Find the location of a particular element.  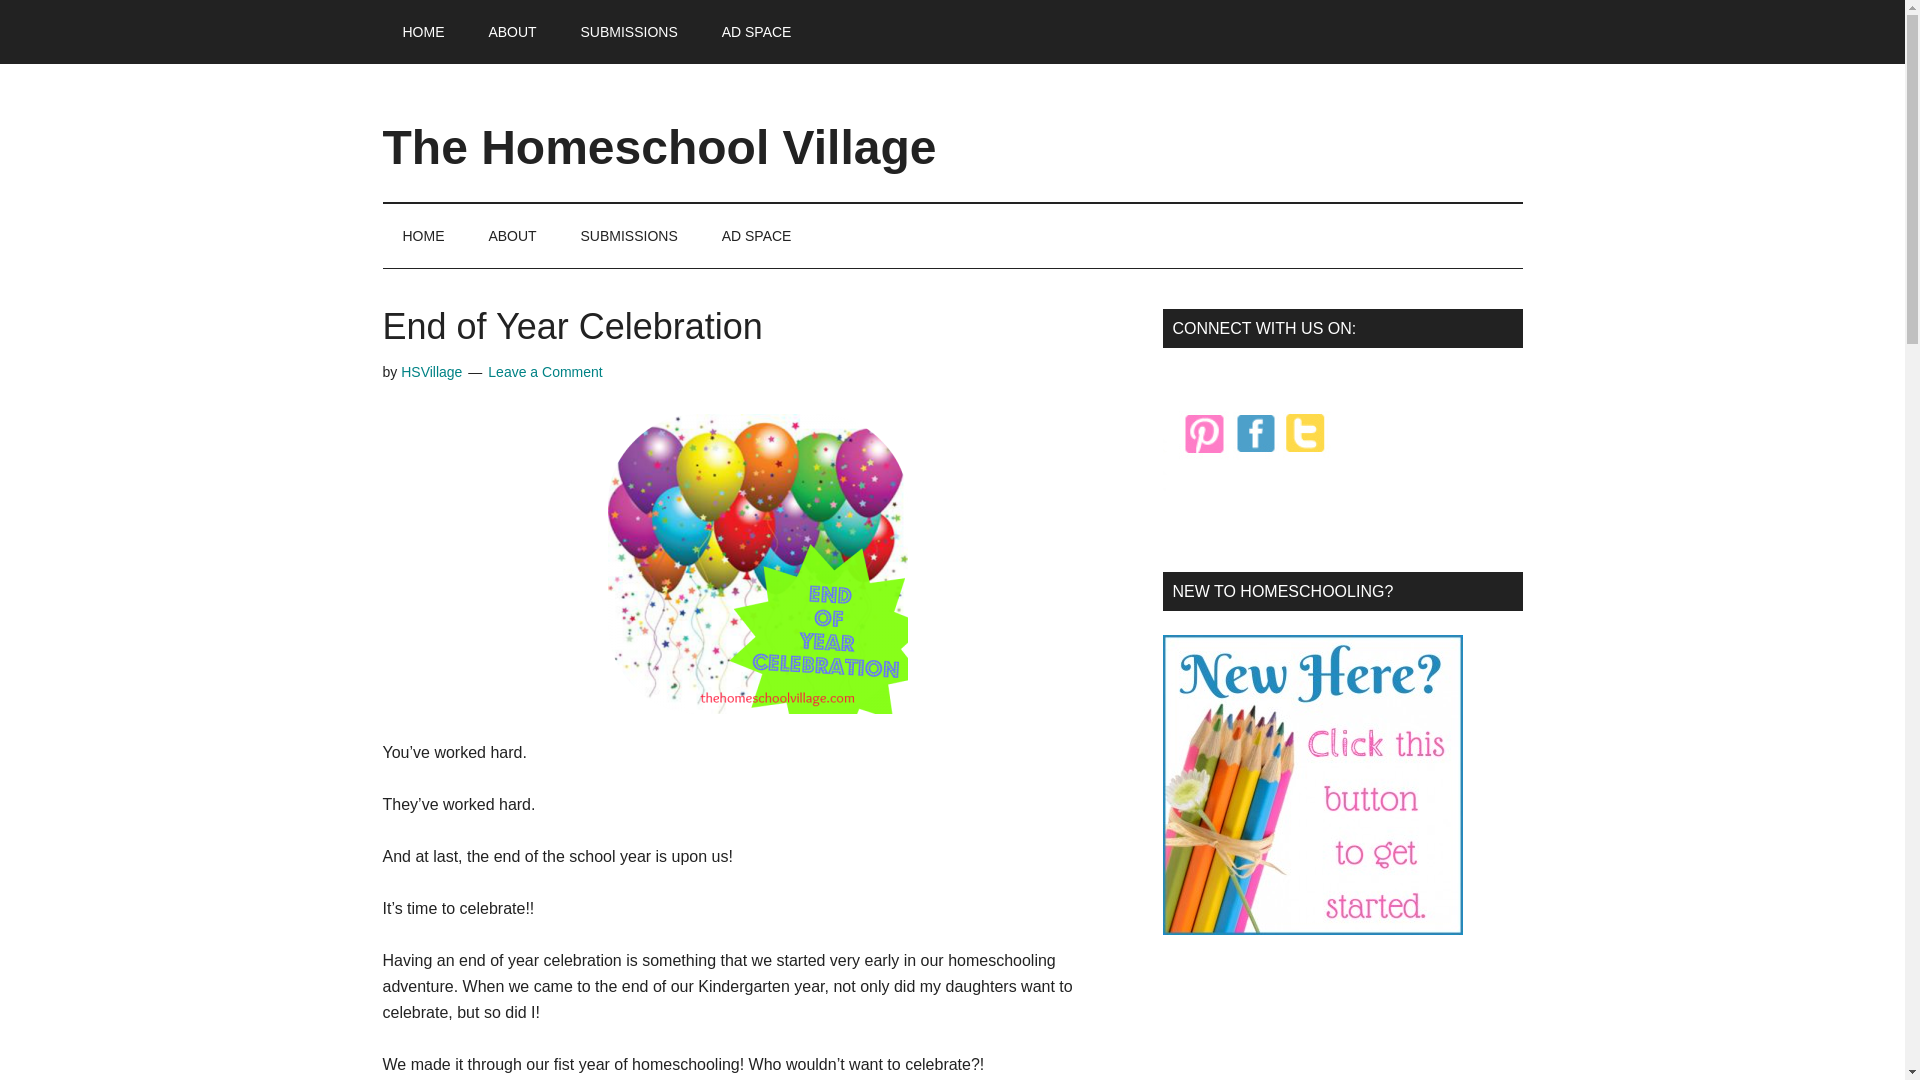

SUBMISSIONS is located at coordinates (629, 236).